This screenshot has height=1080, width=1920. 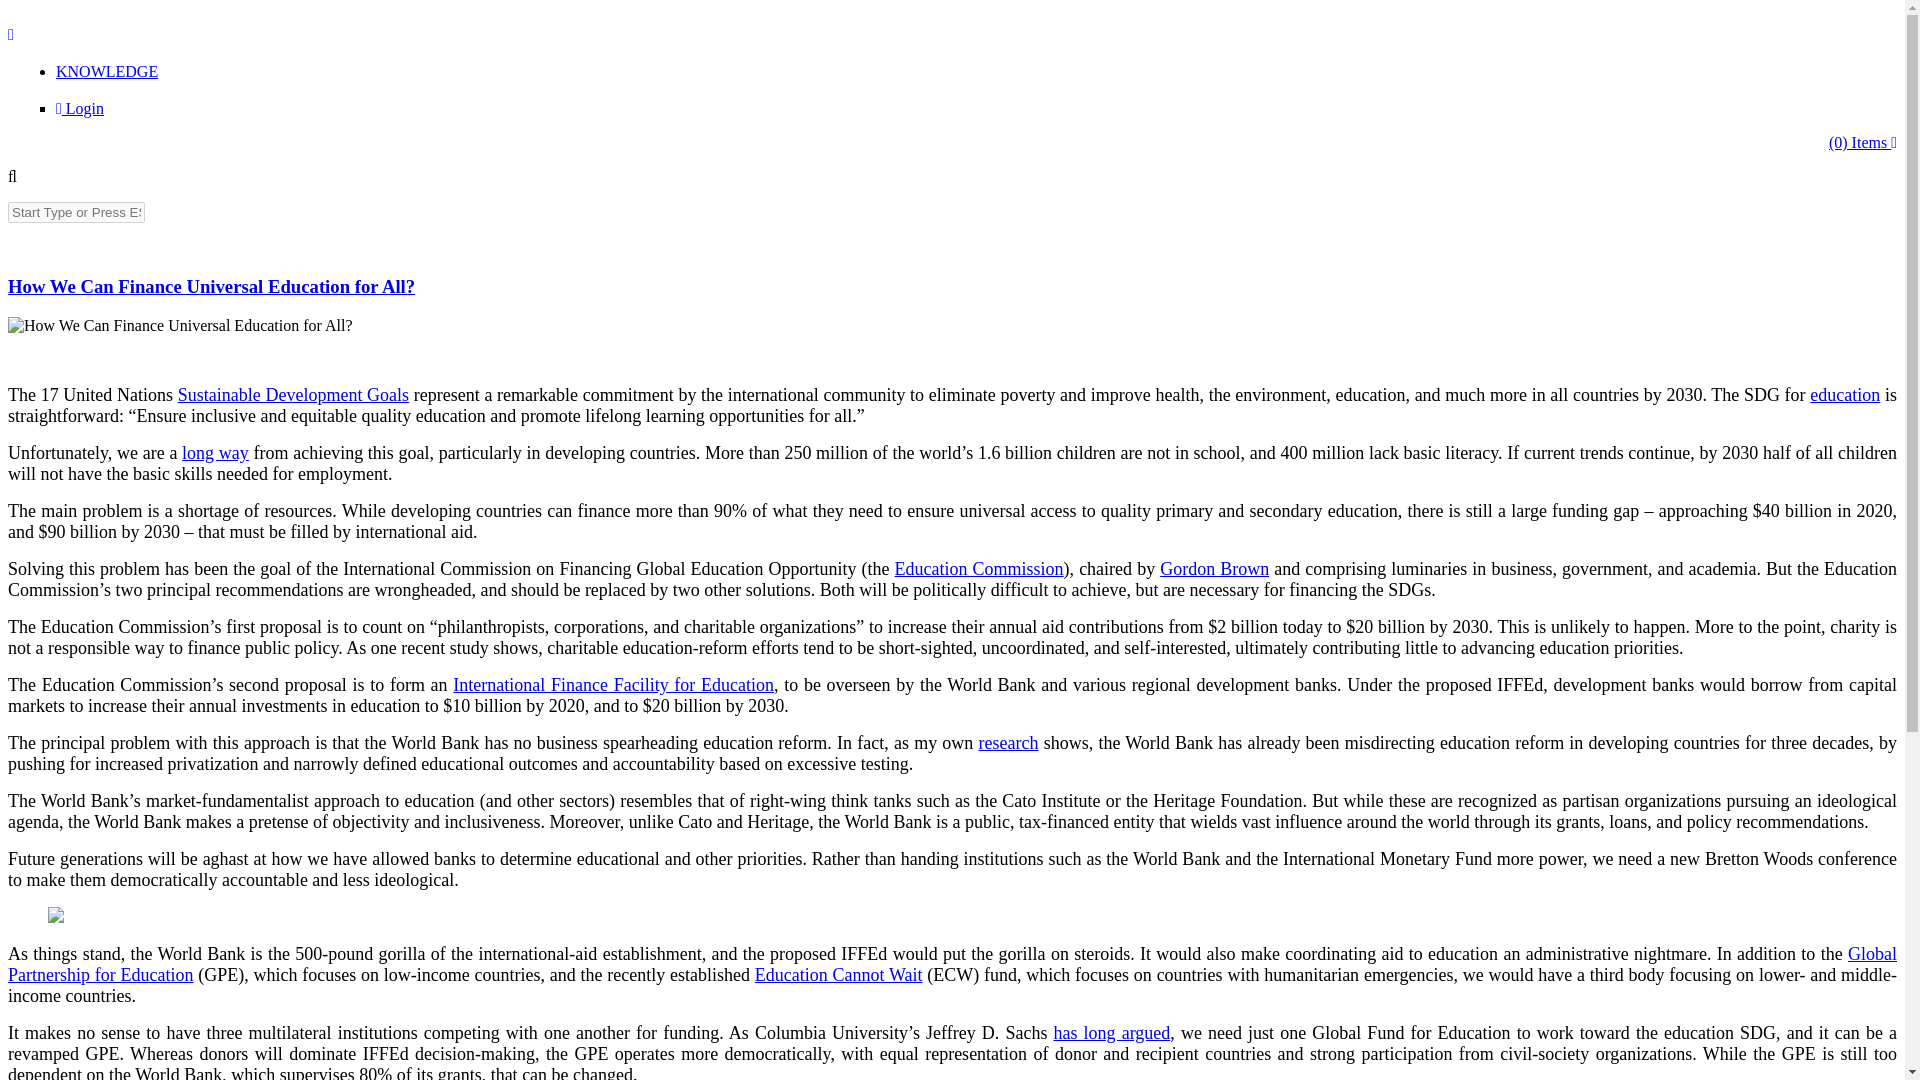 I want to click on Education Commission, so click(x=978, y=568).